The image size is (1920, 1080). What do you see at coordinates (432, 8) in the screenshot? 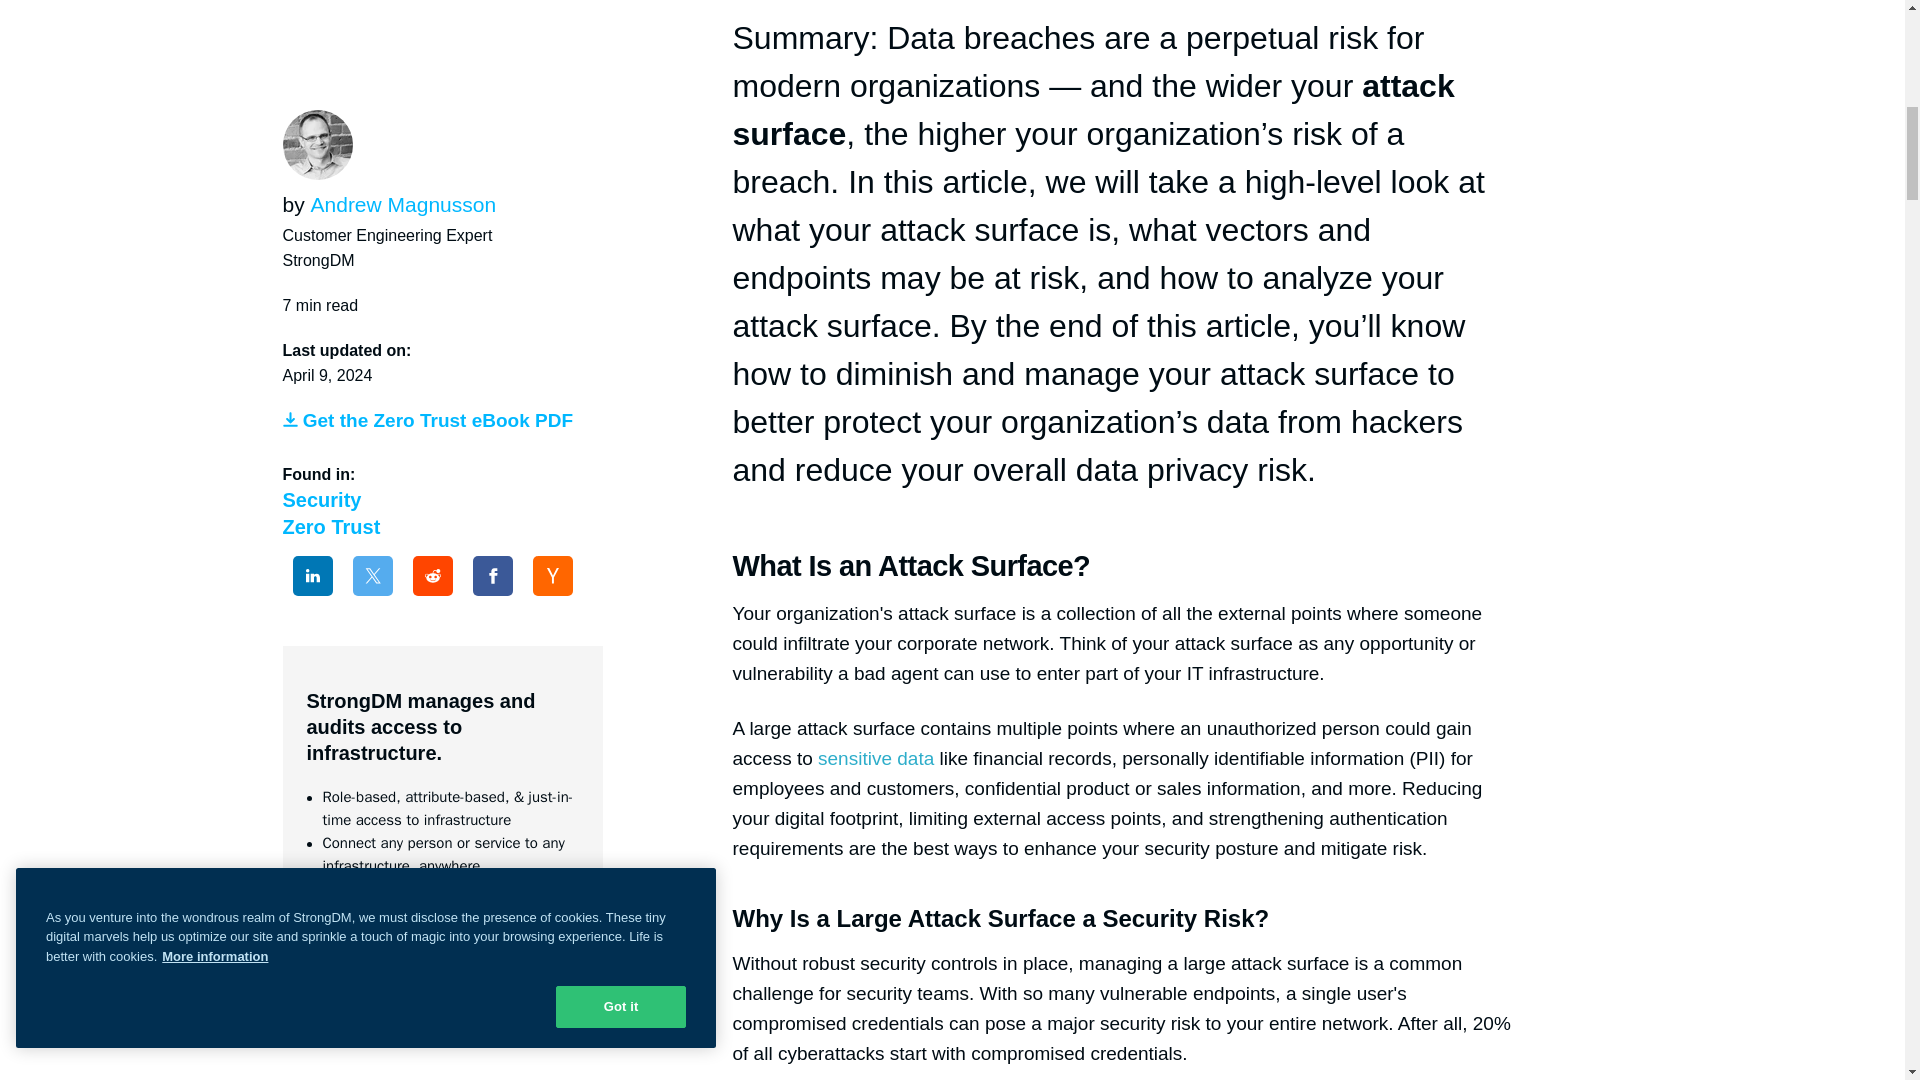
I see `Share on Reddit` at bounding box center [432, 8].